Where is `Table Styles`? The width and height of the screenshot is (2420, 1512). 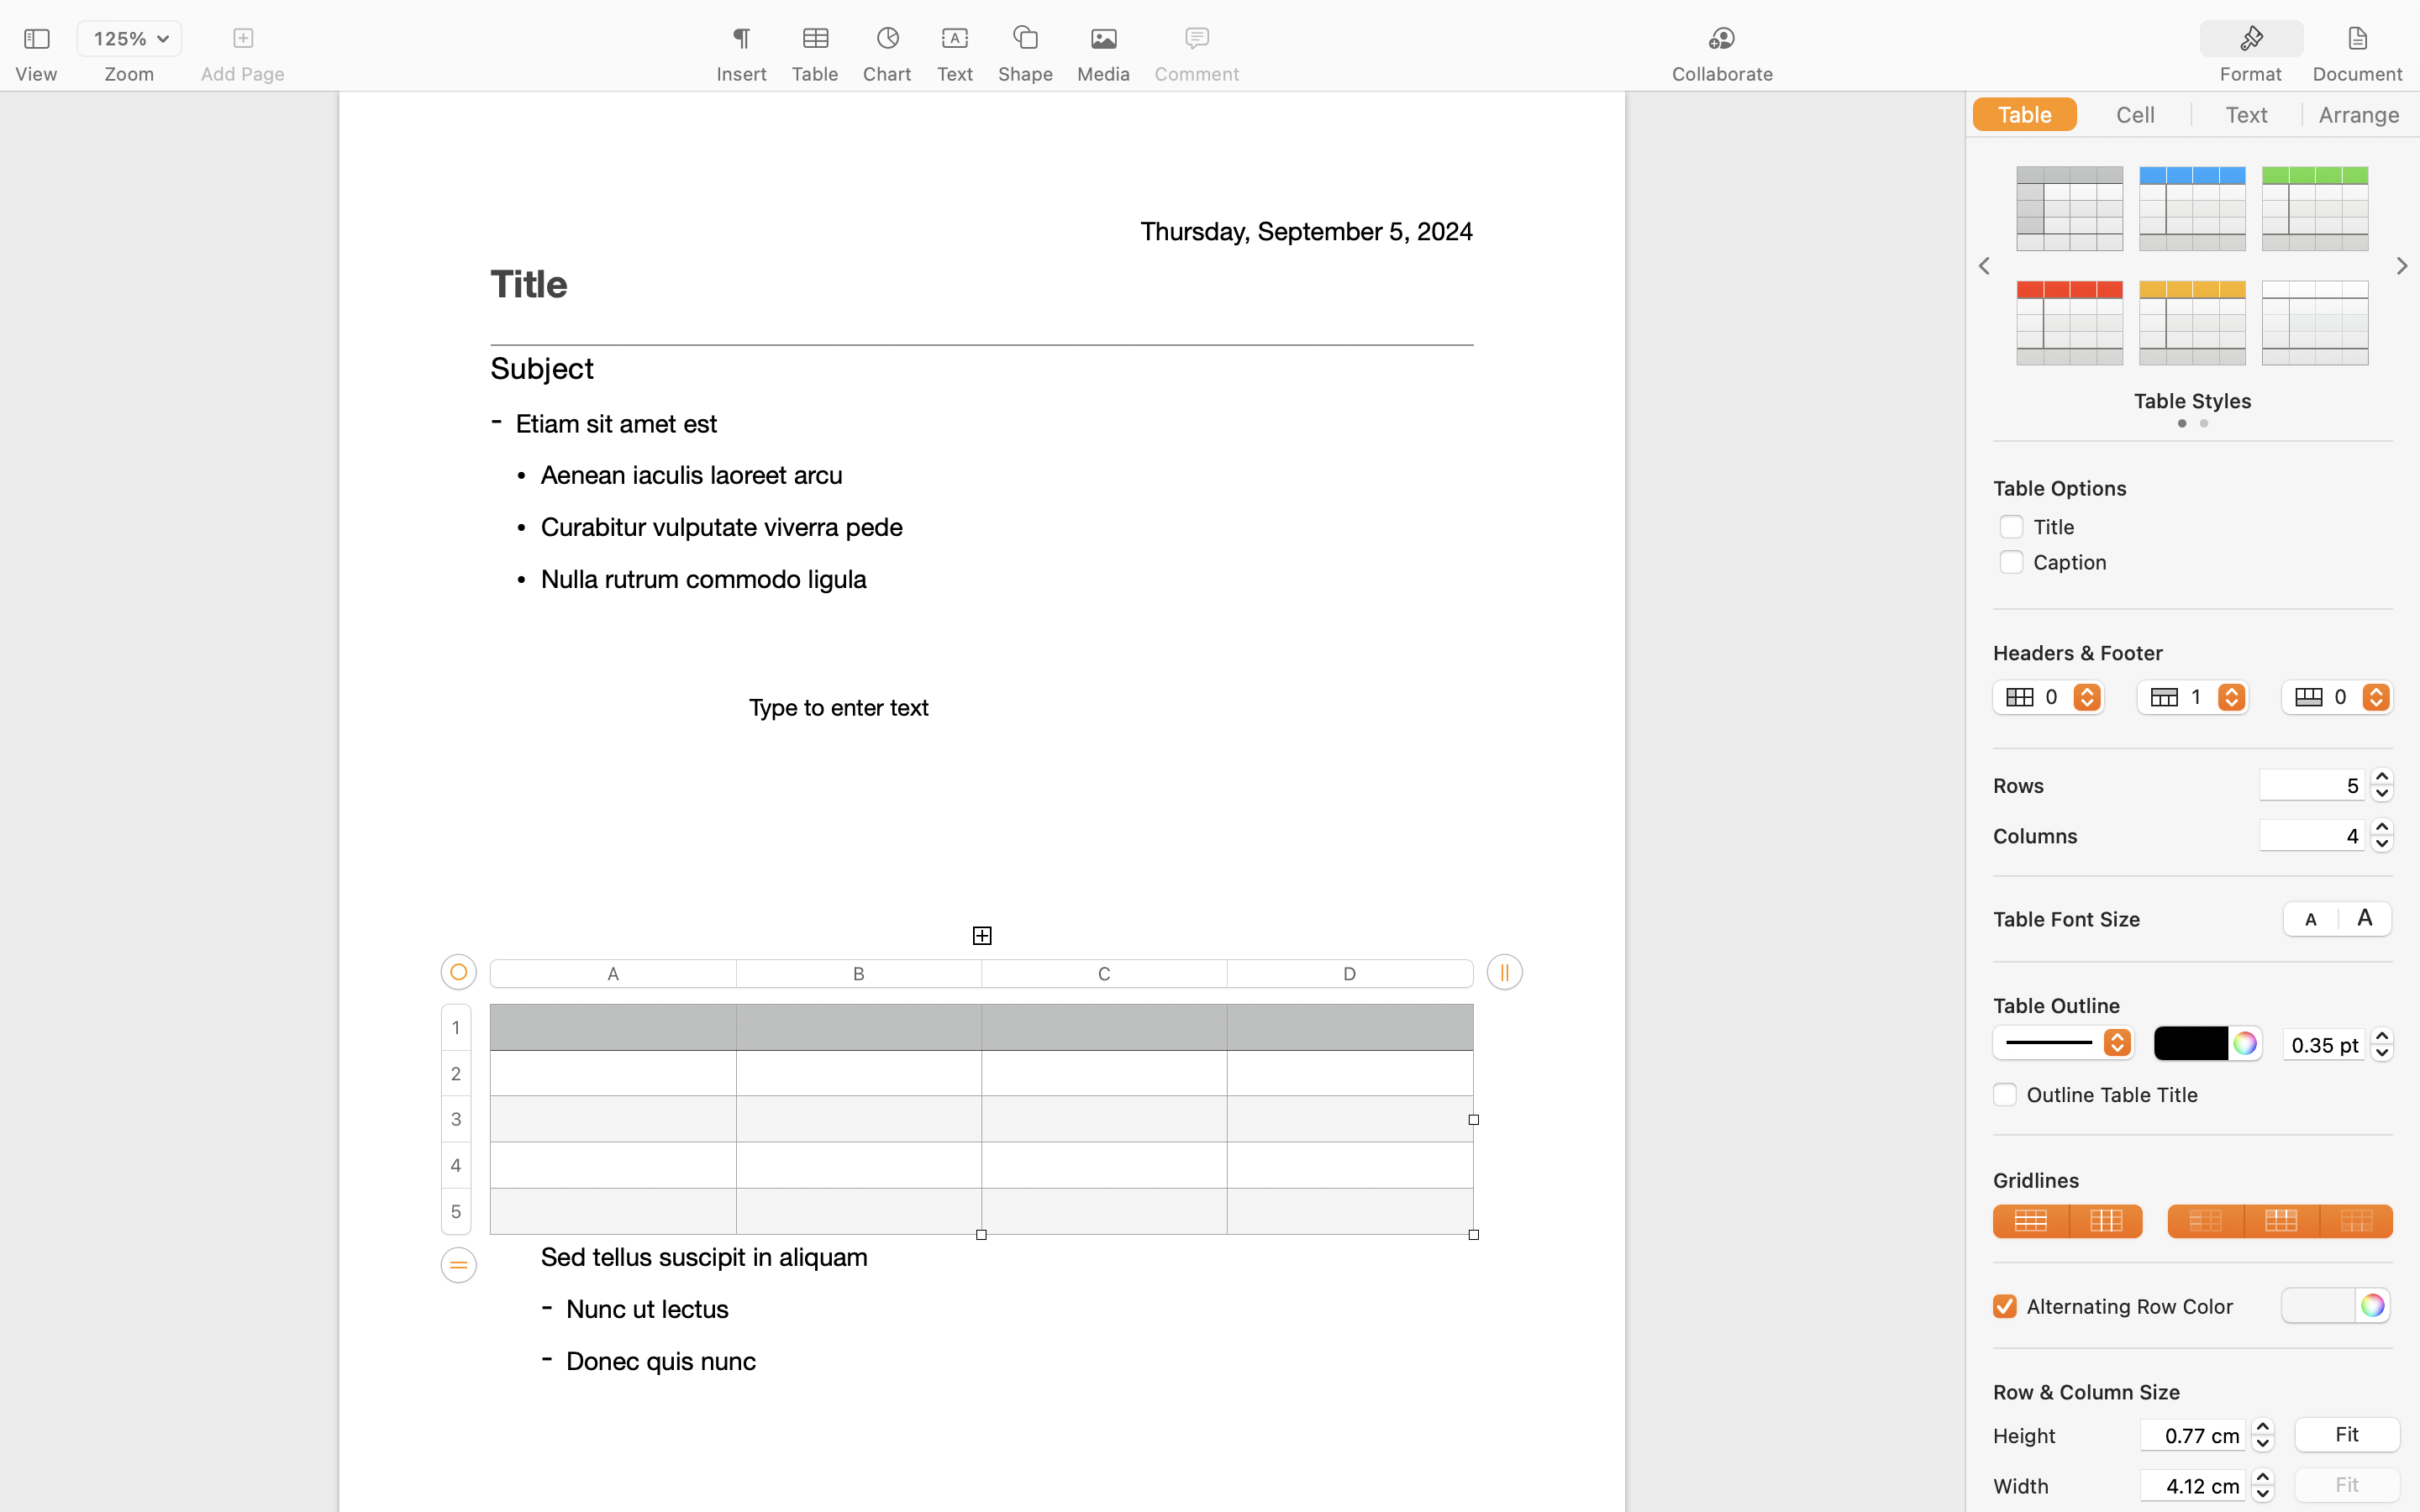 Table Styles is located at coordinates (2193, 400).